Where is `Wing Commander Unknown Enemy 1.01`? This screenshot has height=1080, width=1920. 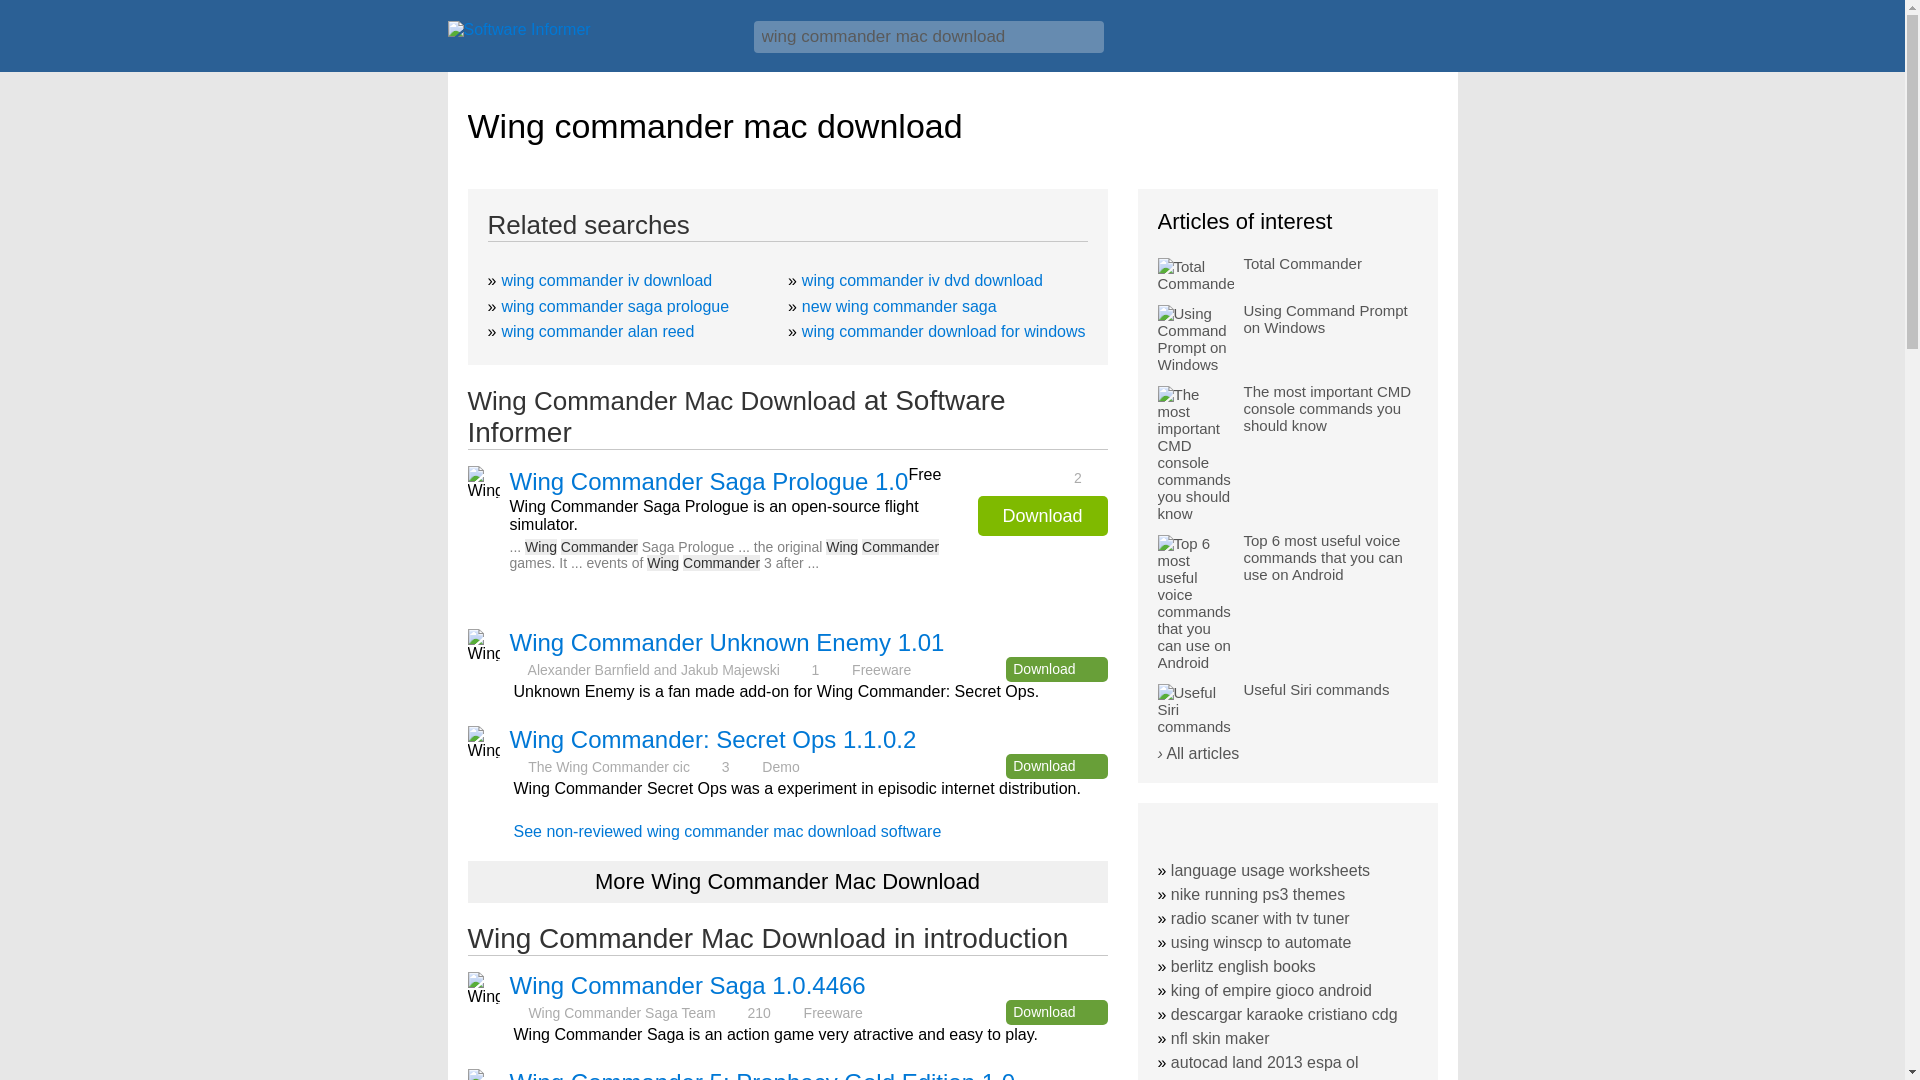 Wing Commander Unknown Enemy 1.01 is located at coordinates (727, 642).